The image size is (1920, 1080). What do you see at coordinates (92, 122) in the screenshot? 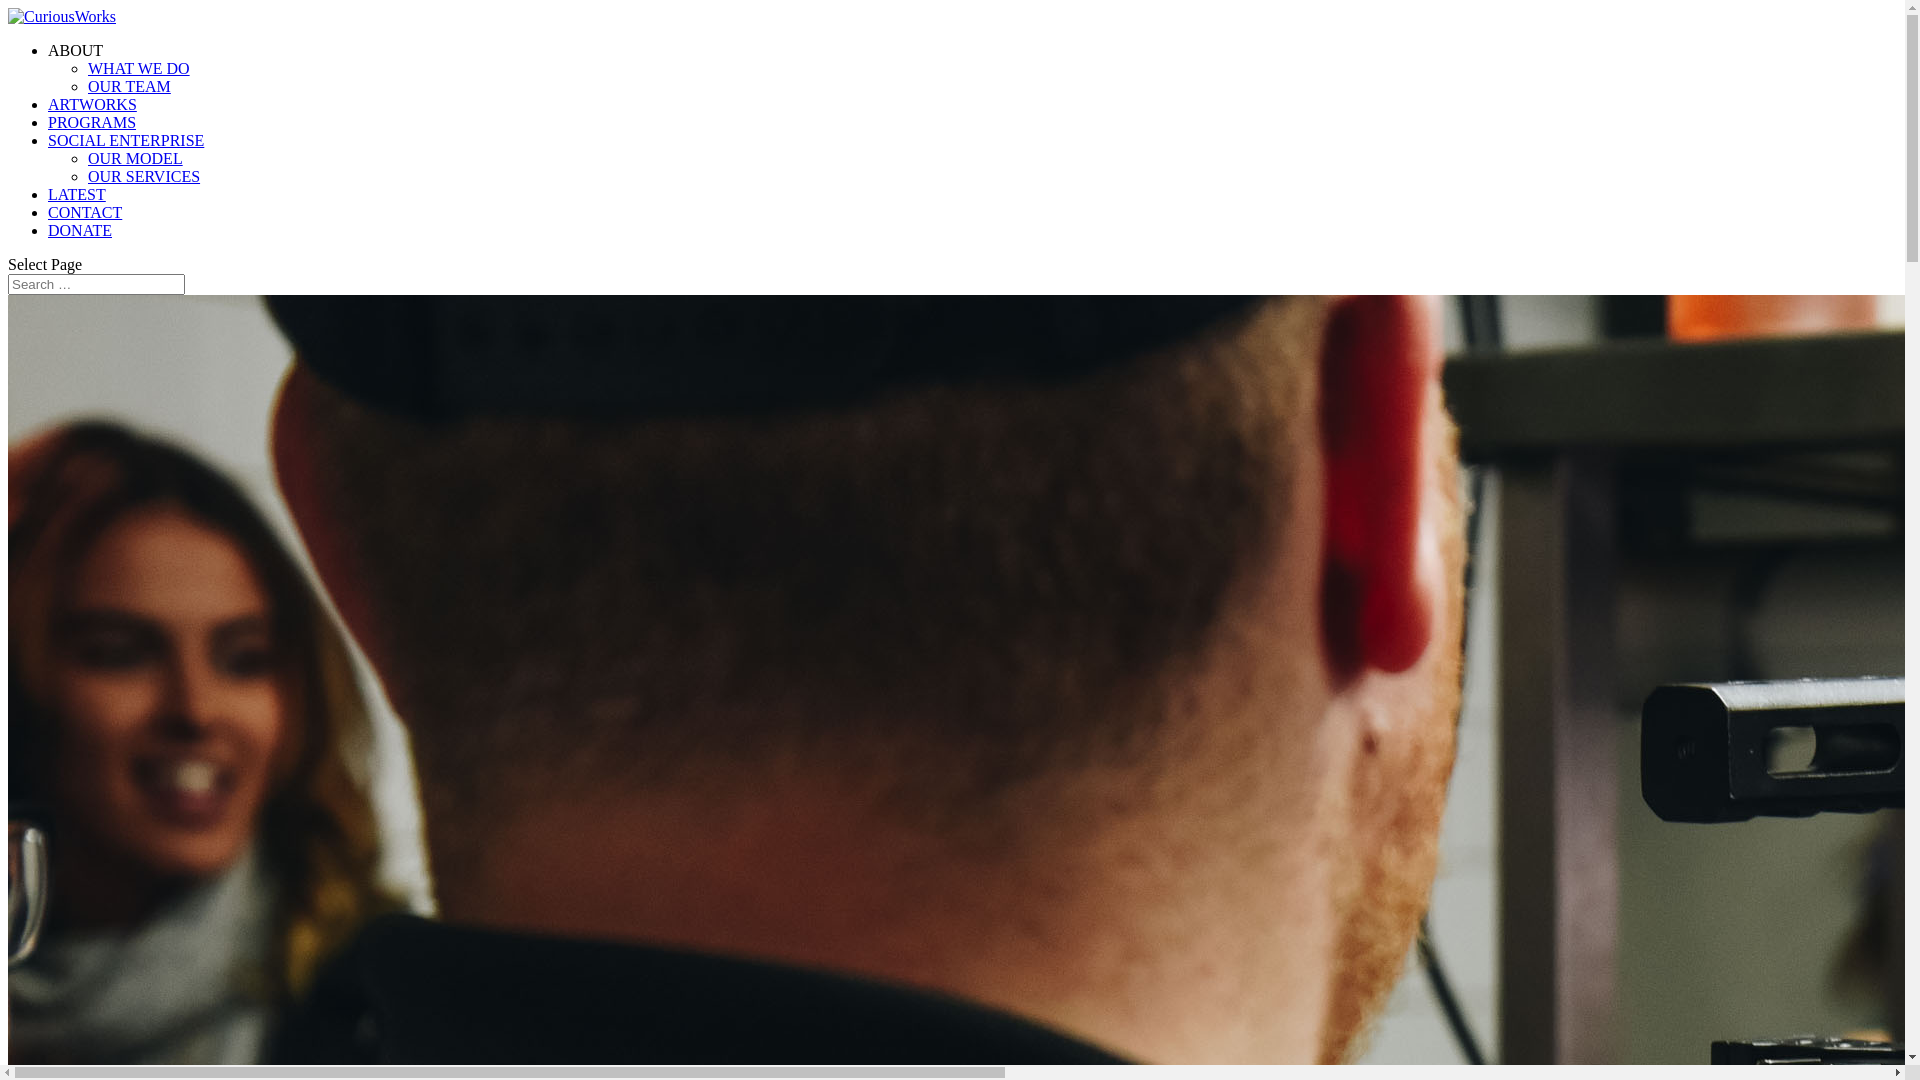
I see `PROGRAMS` at bounding box center [92, 122].